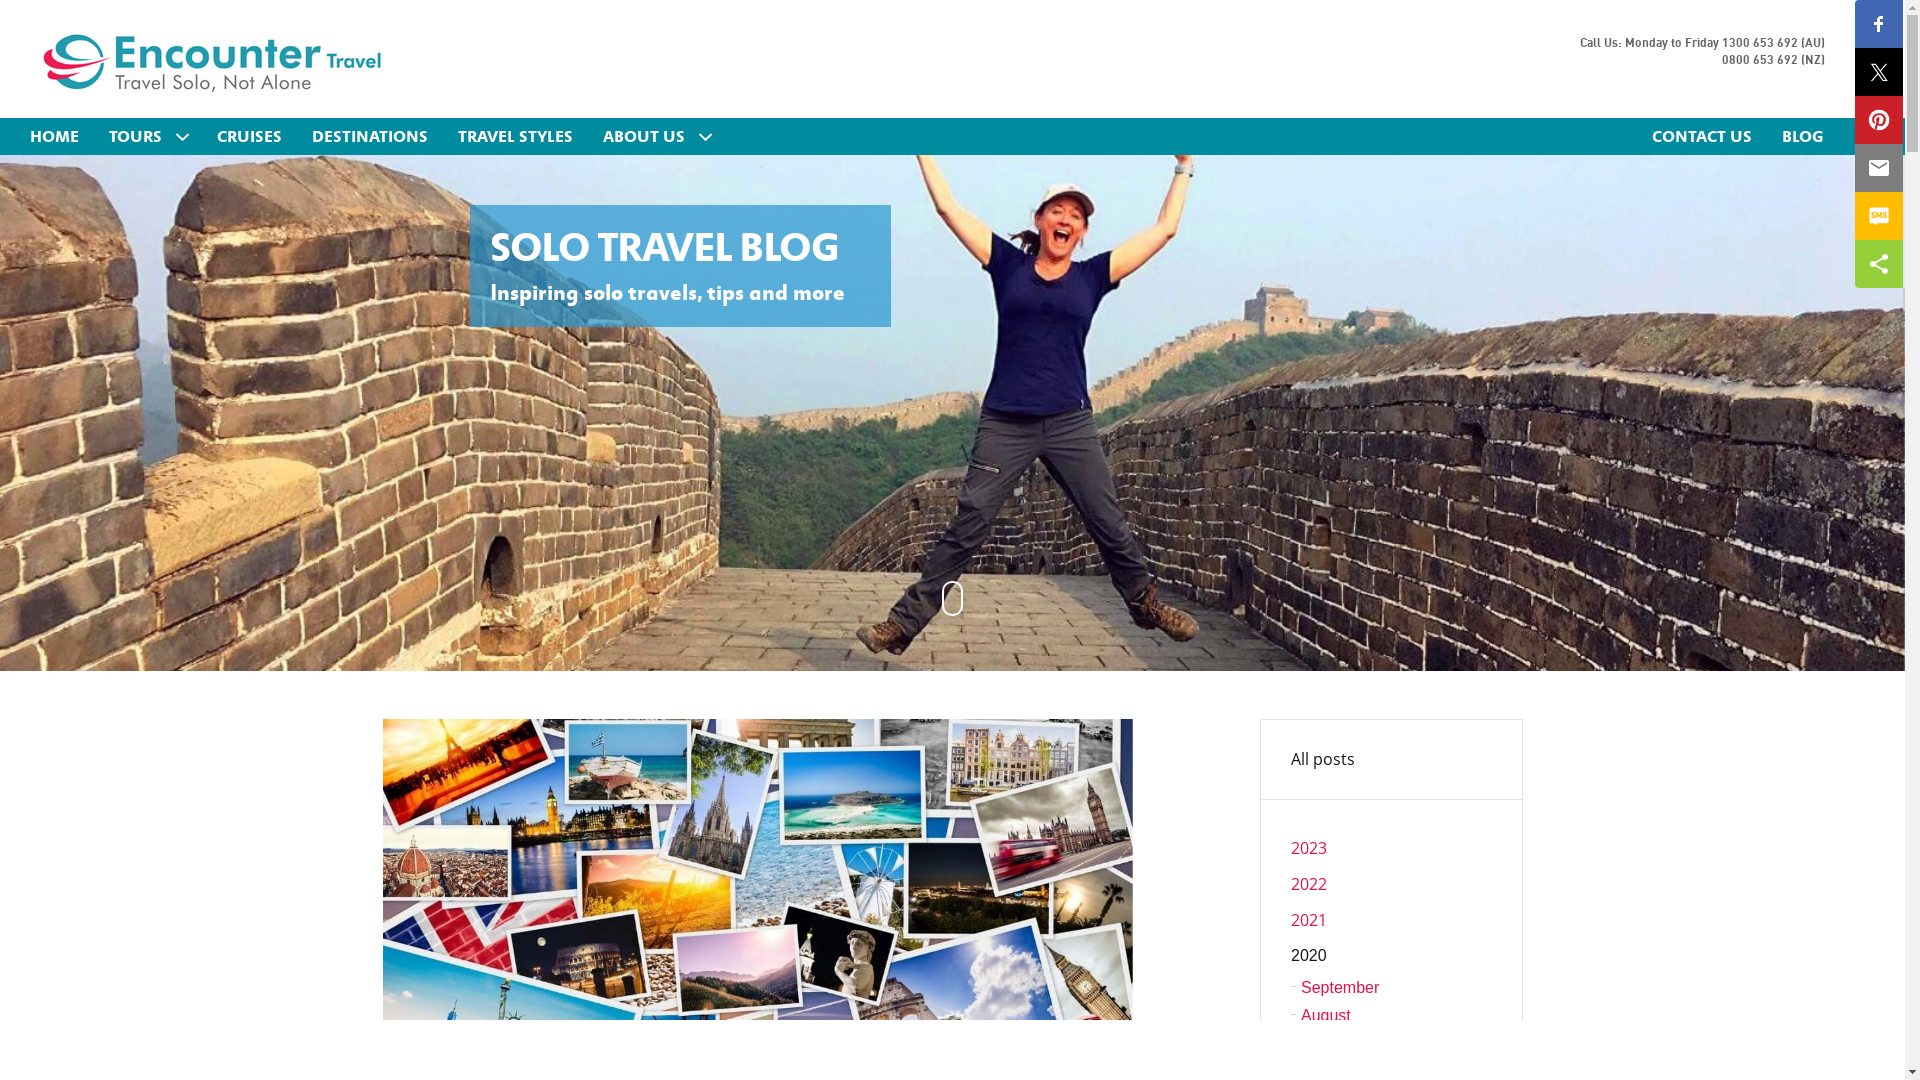  I want to click on 2021, so click(1392, 920).